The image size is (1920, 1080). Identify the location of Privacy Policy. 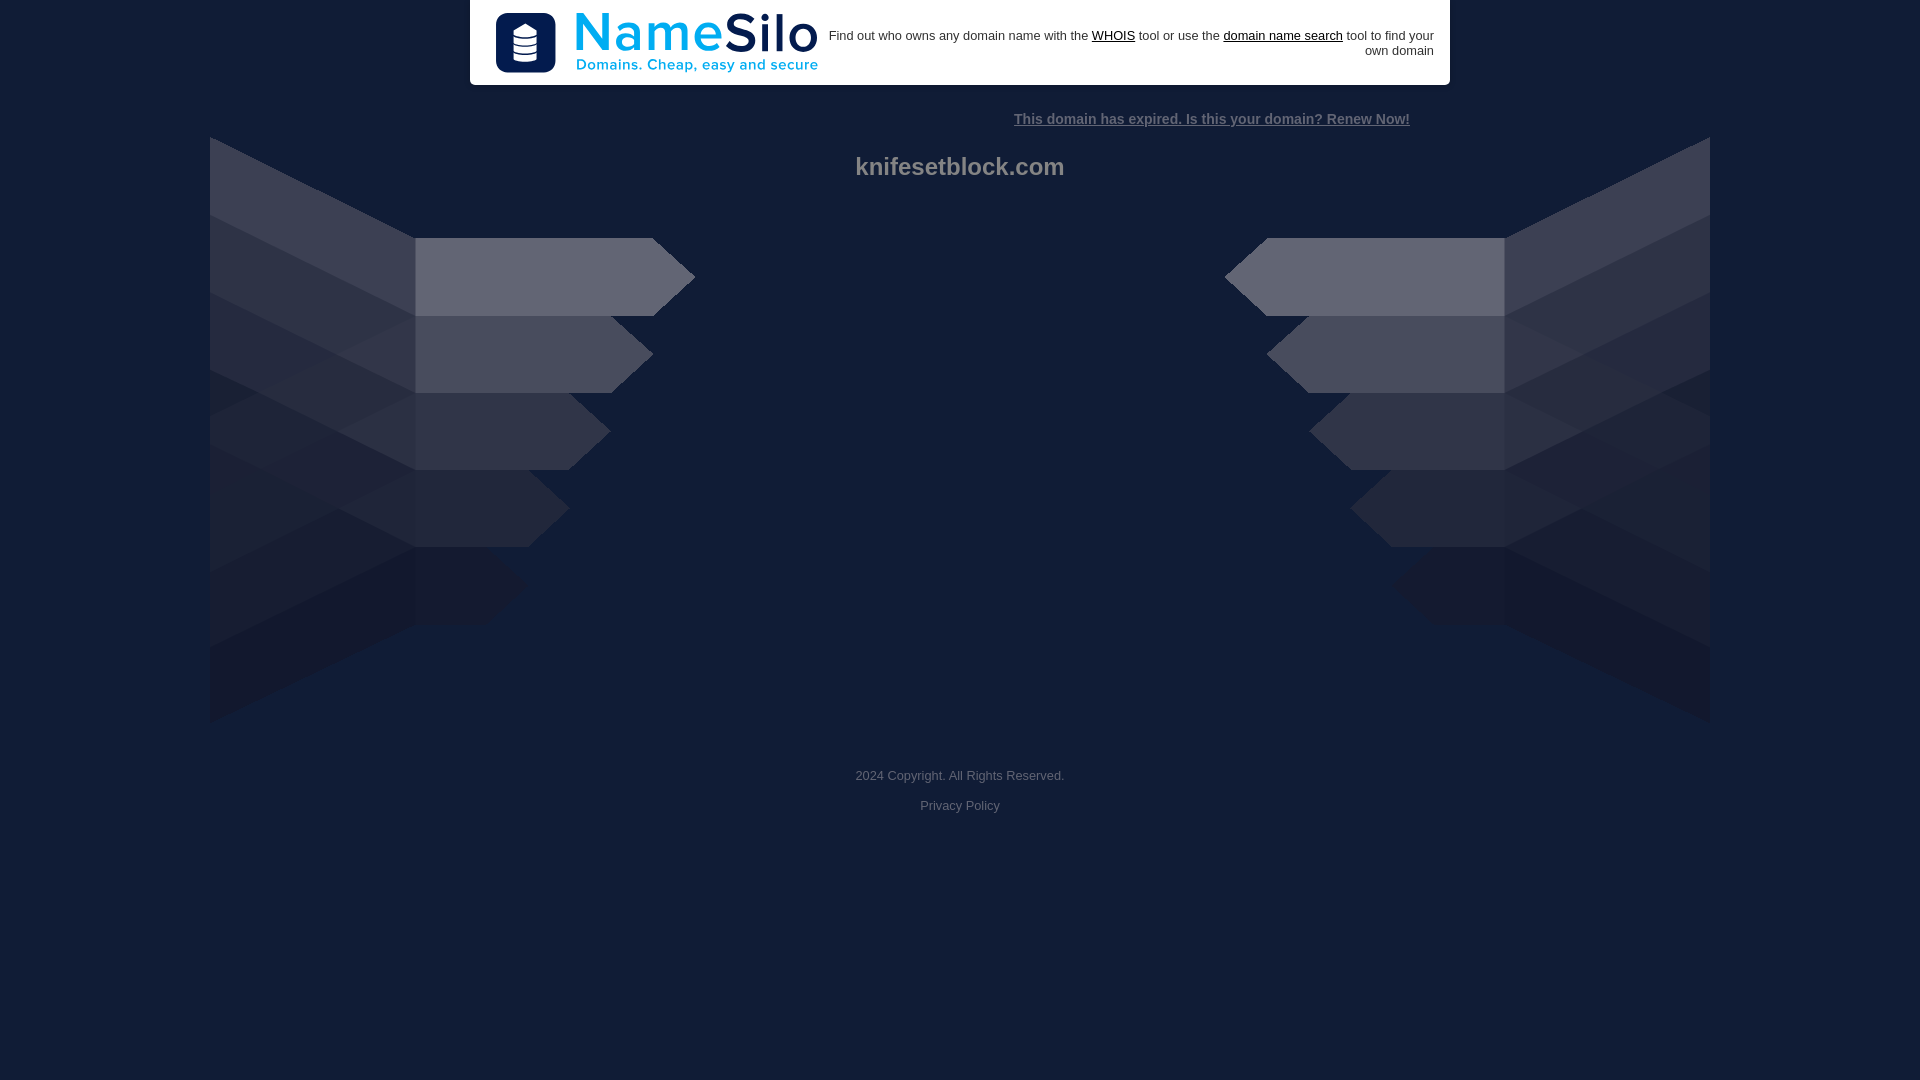
(960, 806).